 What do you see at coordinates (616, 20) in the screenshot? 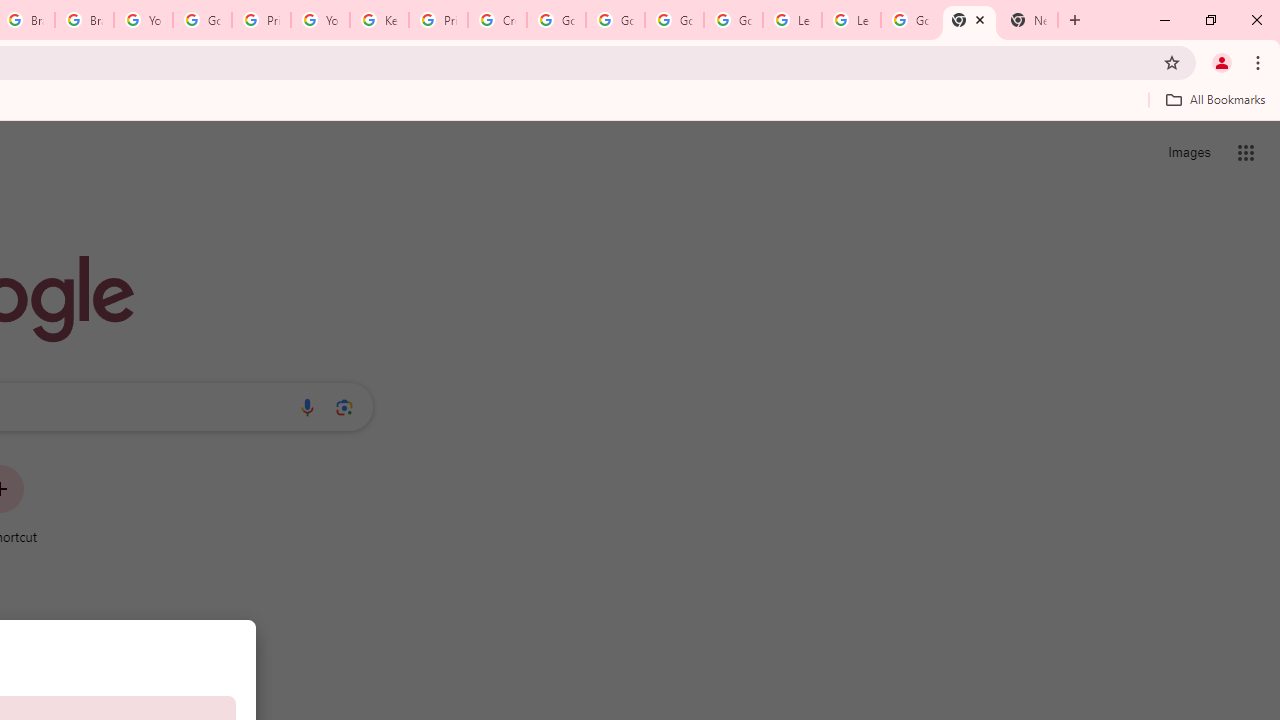
I see `Google Account Help` at bounding box center [616, 20].